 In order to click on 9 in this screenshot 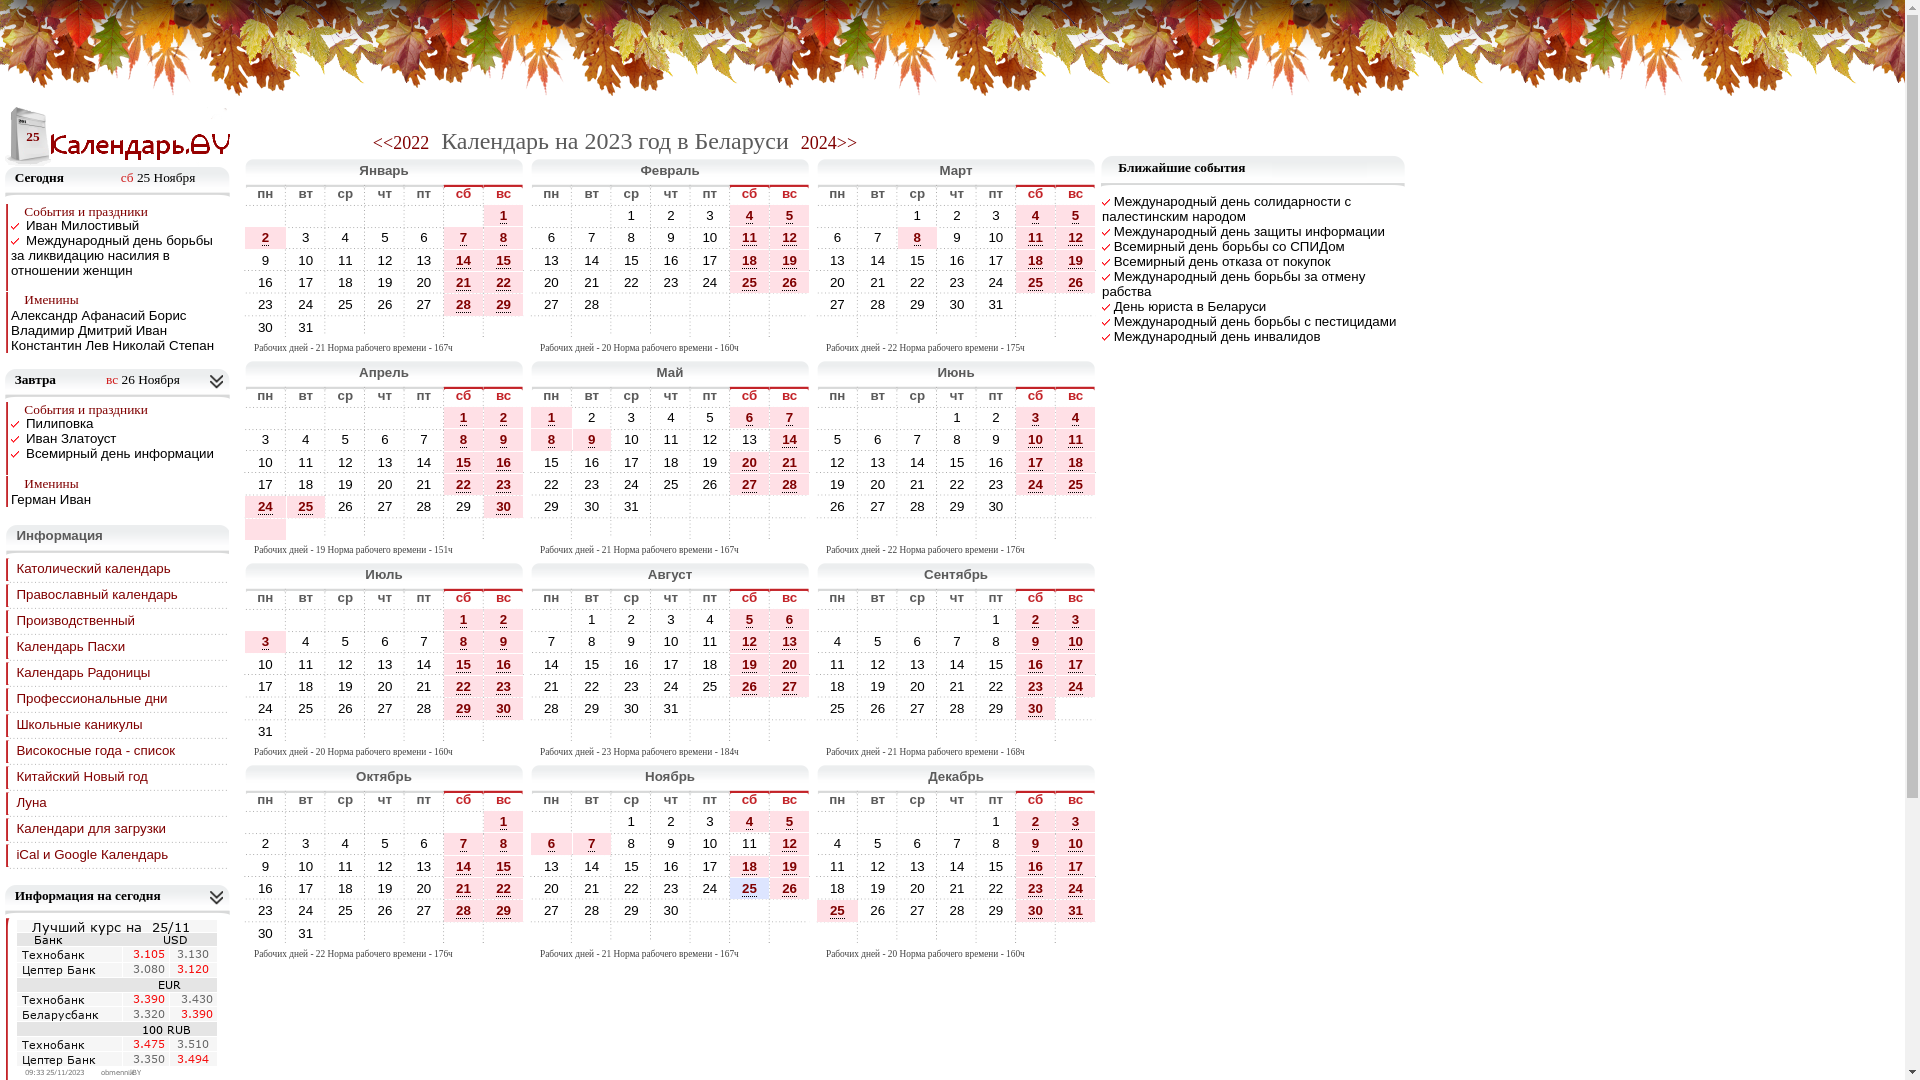, I will do `click(592, 440)`.